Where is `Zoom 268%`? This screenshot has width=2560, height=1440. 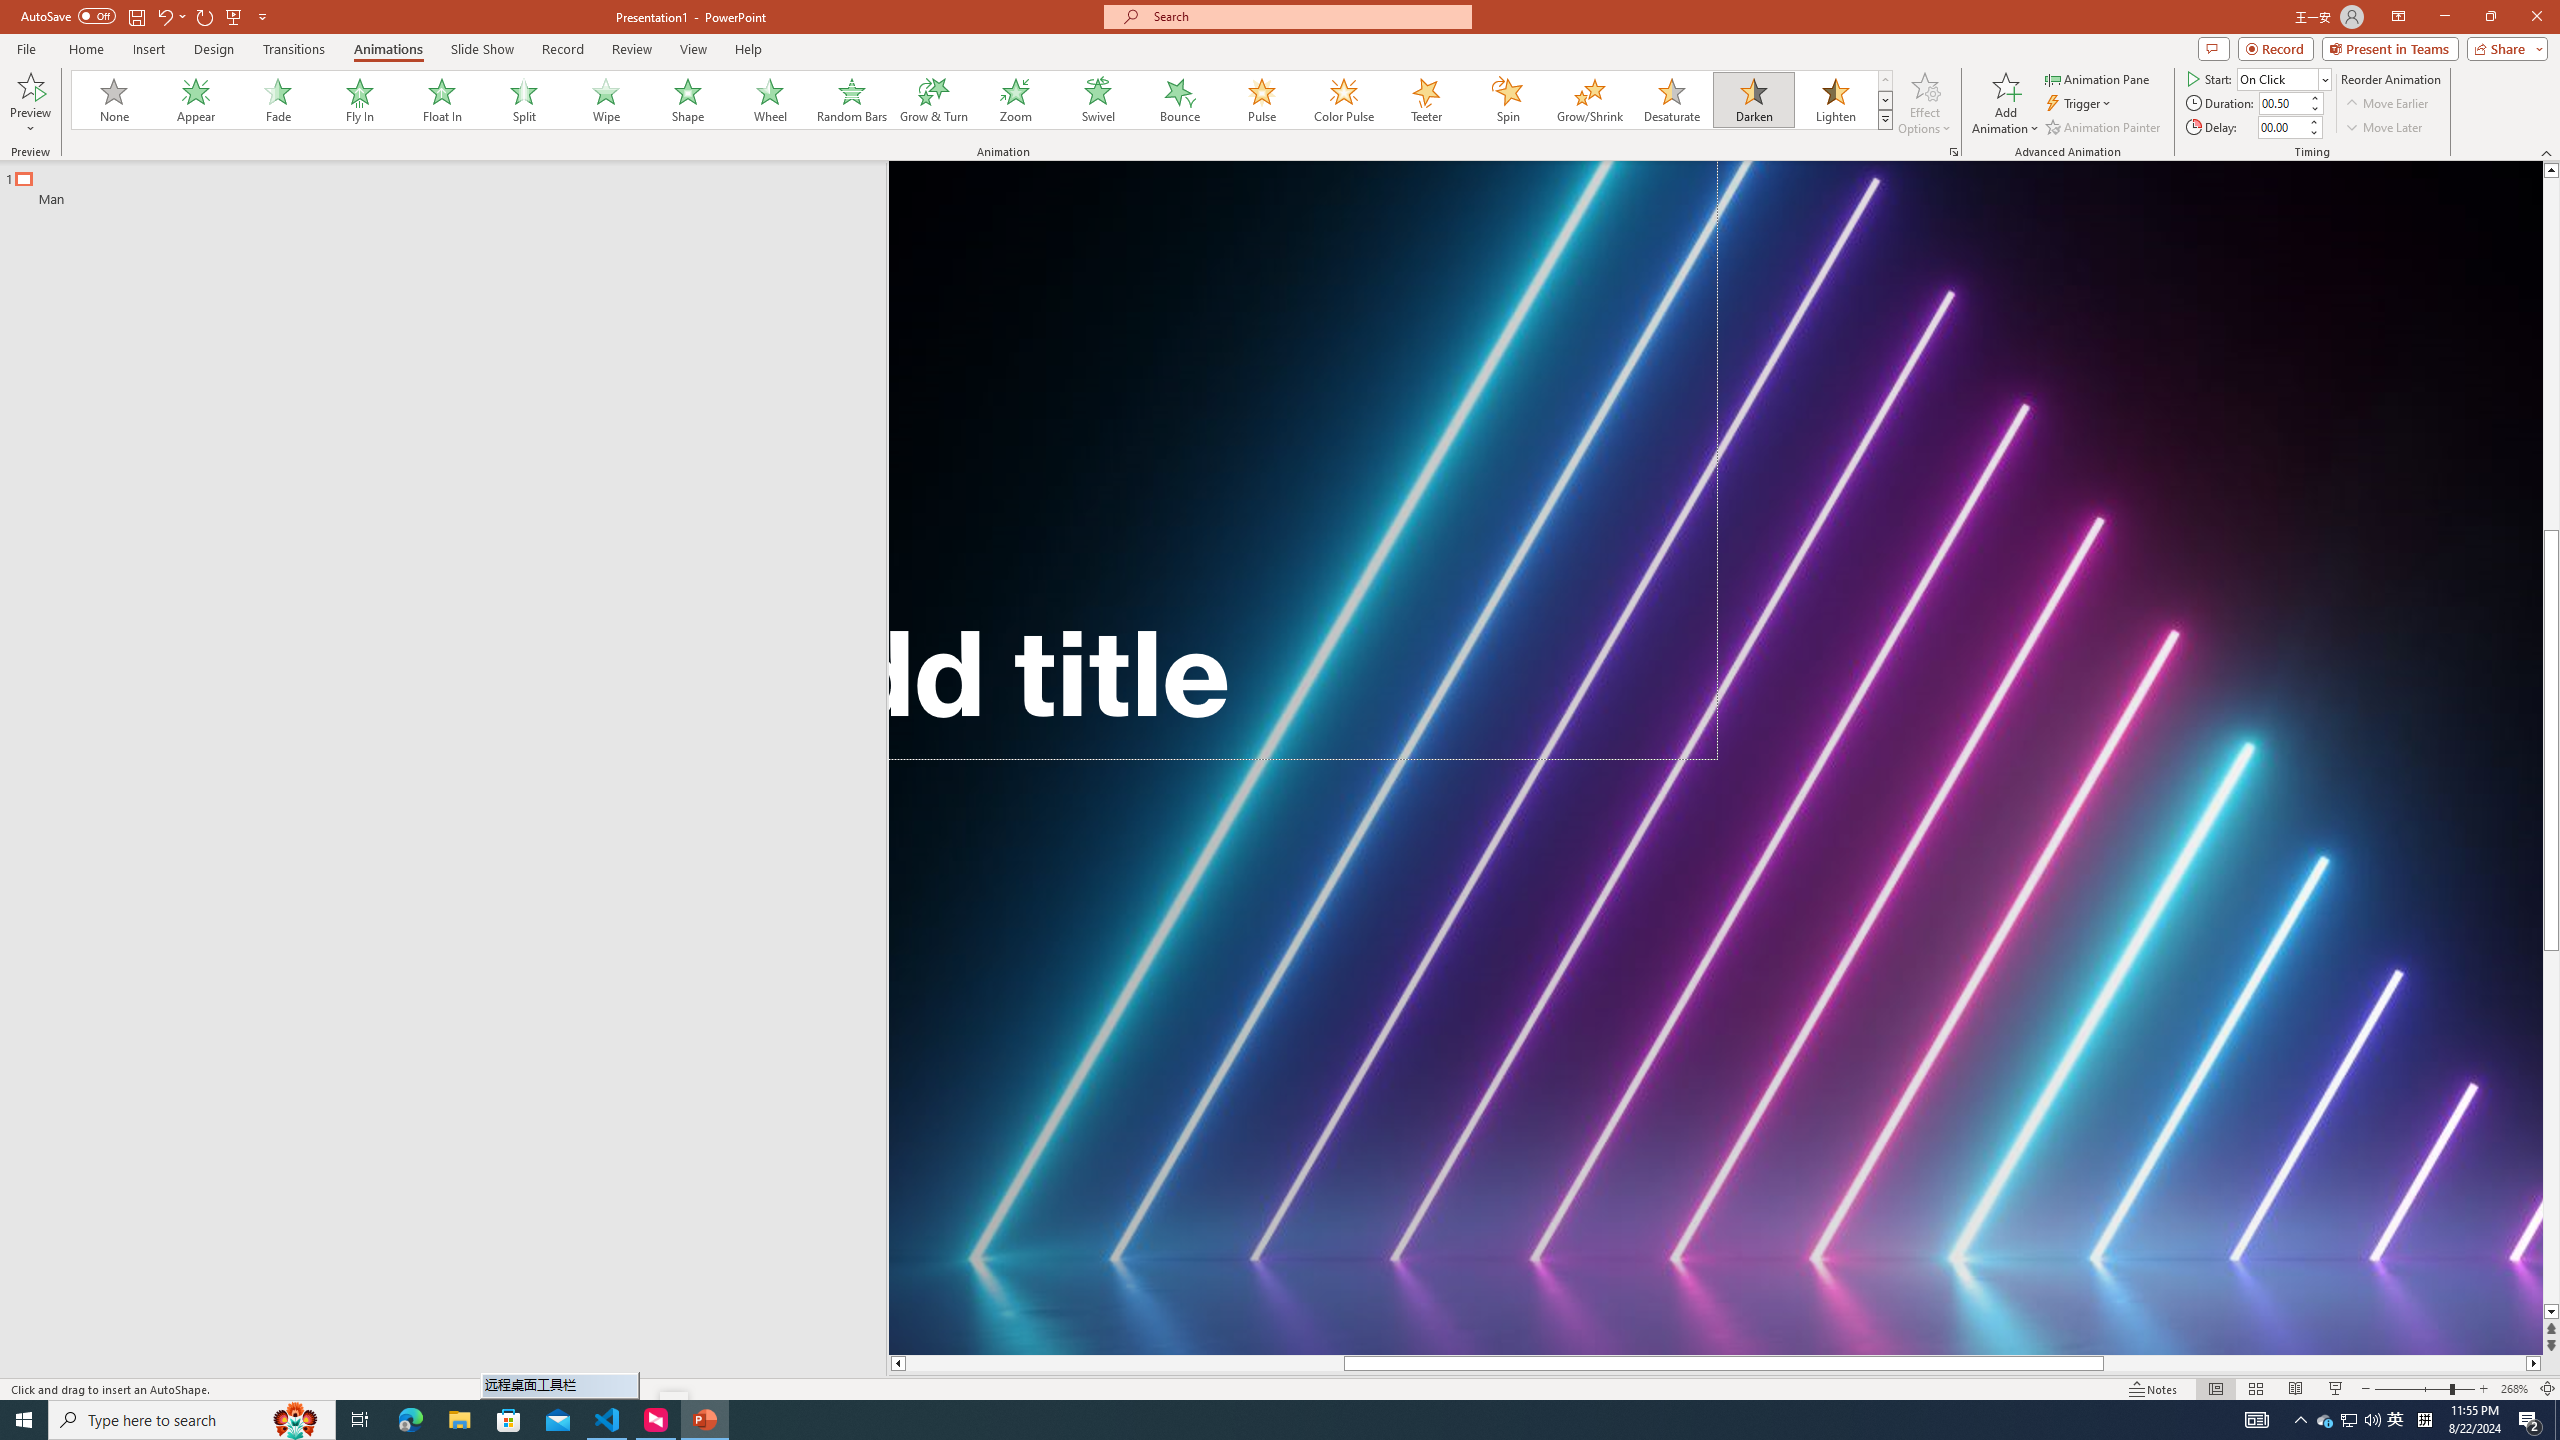 Zoom 268% is located at coordinates (2514, 1389).